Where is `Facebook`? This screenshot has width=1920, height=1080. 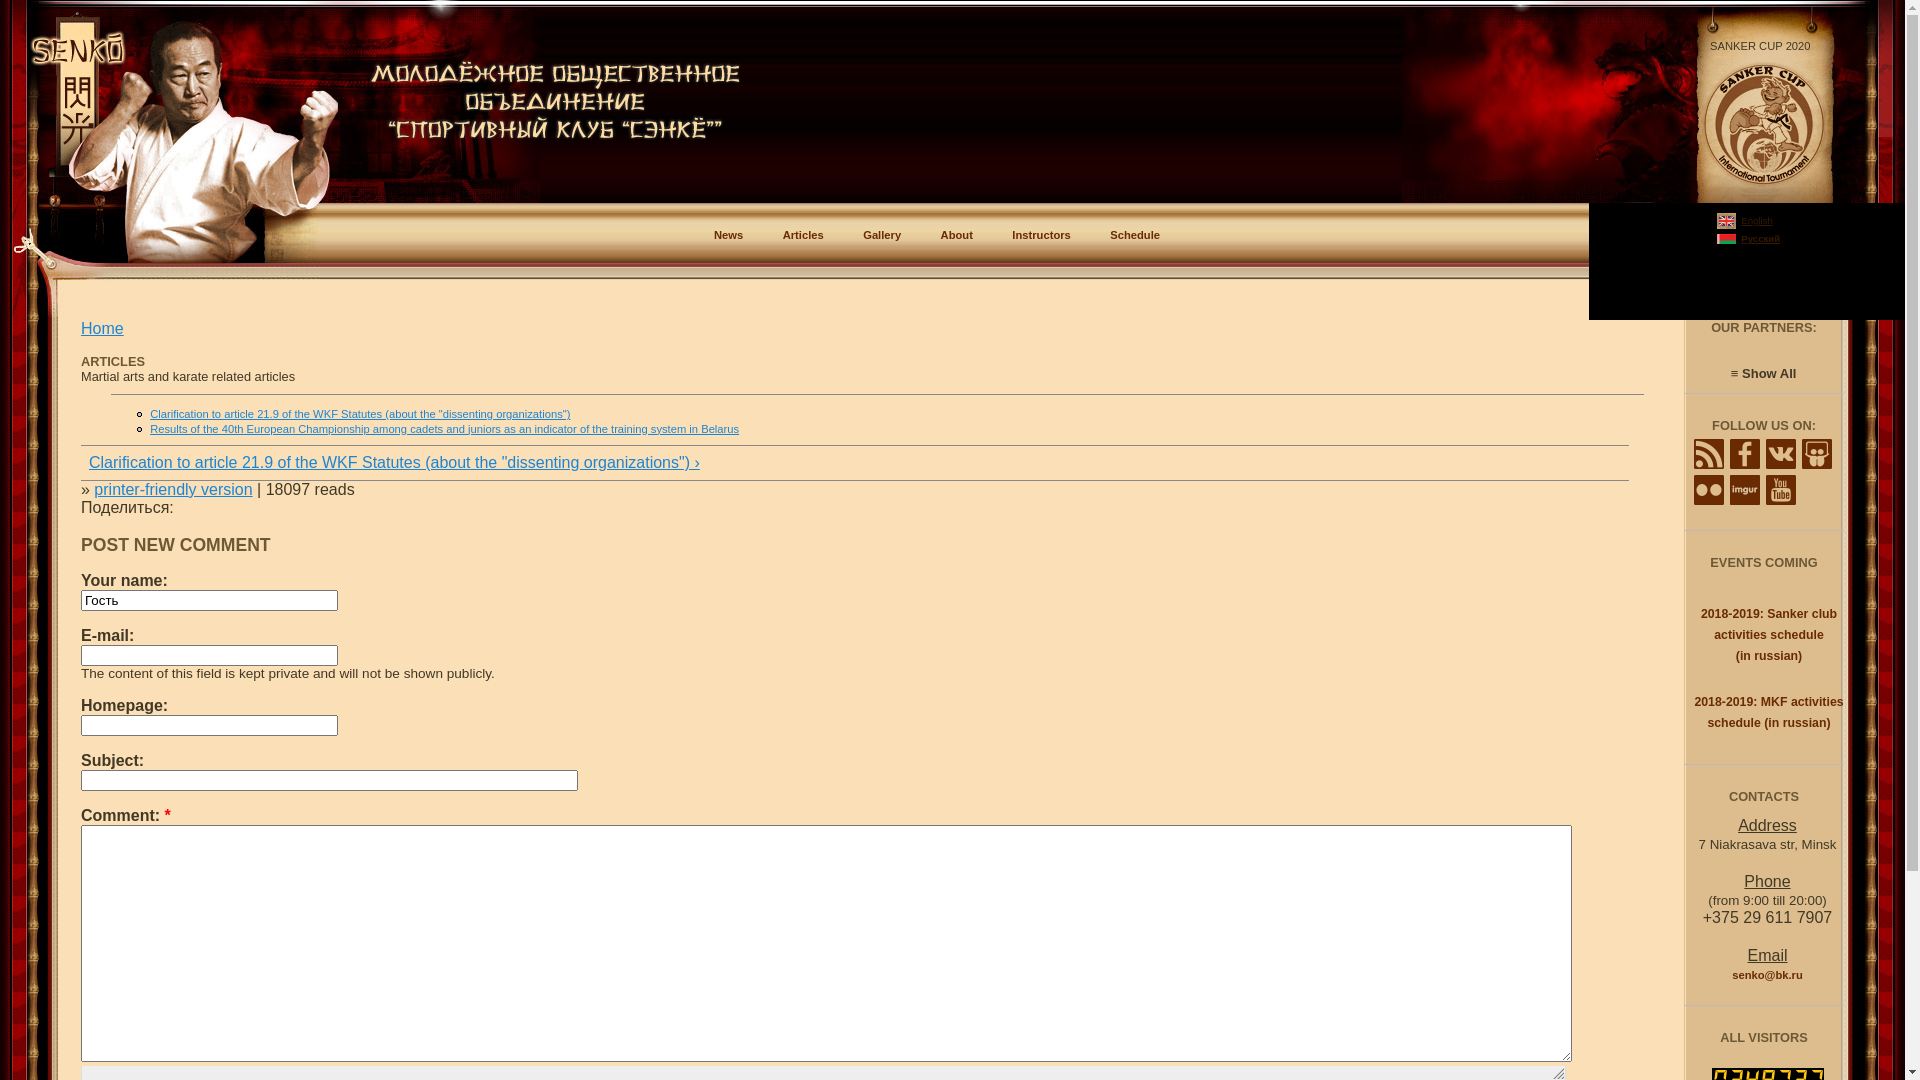
Facebook is located at coordinates (1745, 454).